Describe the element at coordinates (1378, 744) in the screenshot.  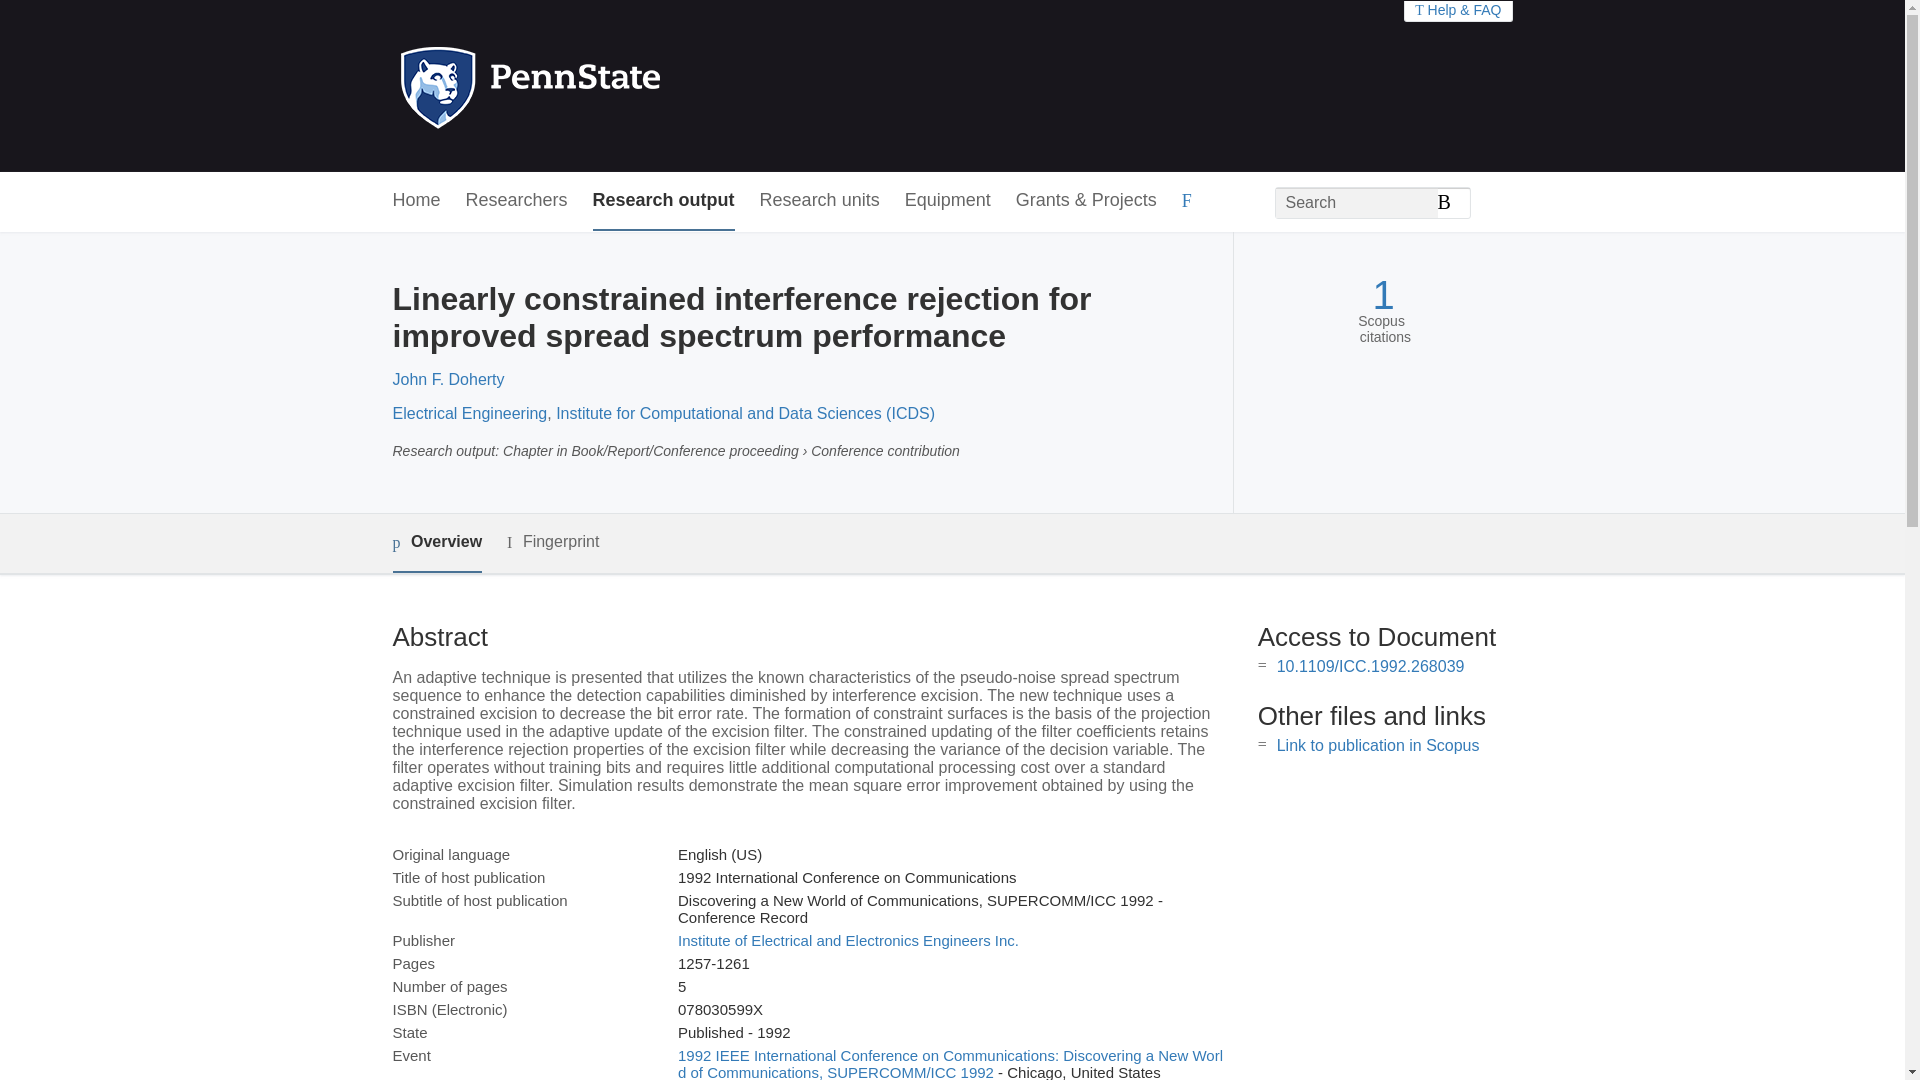
I see `Link to publication in Scopus` at that location.